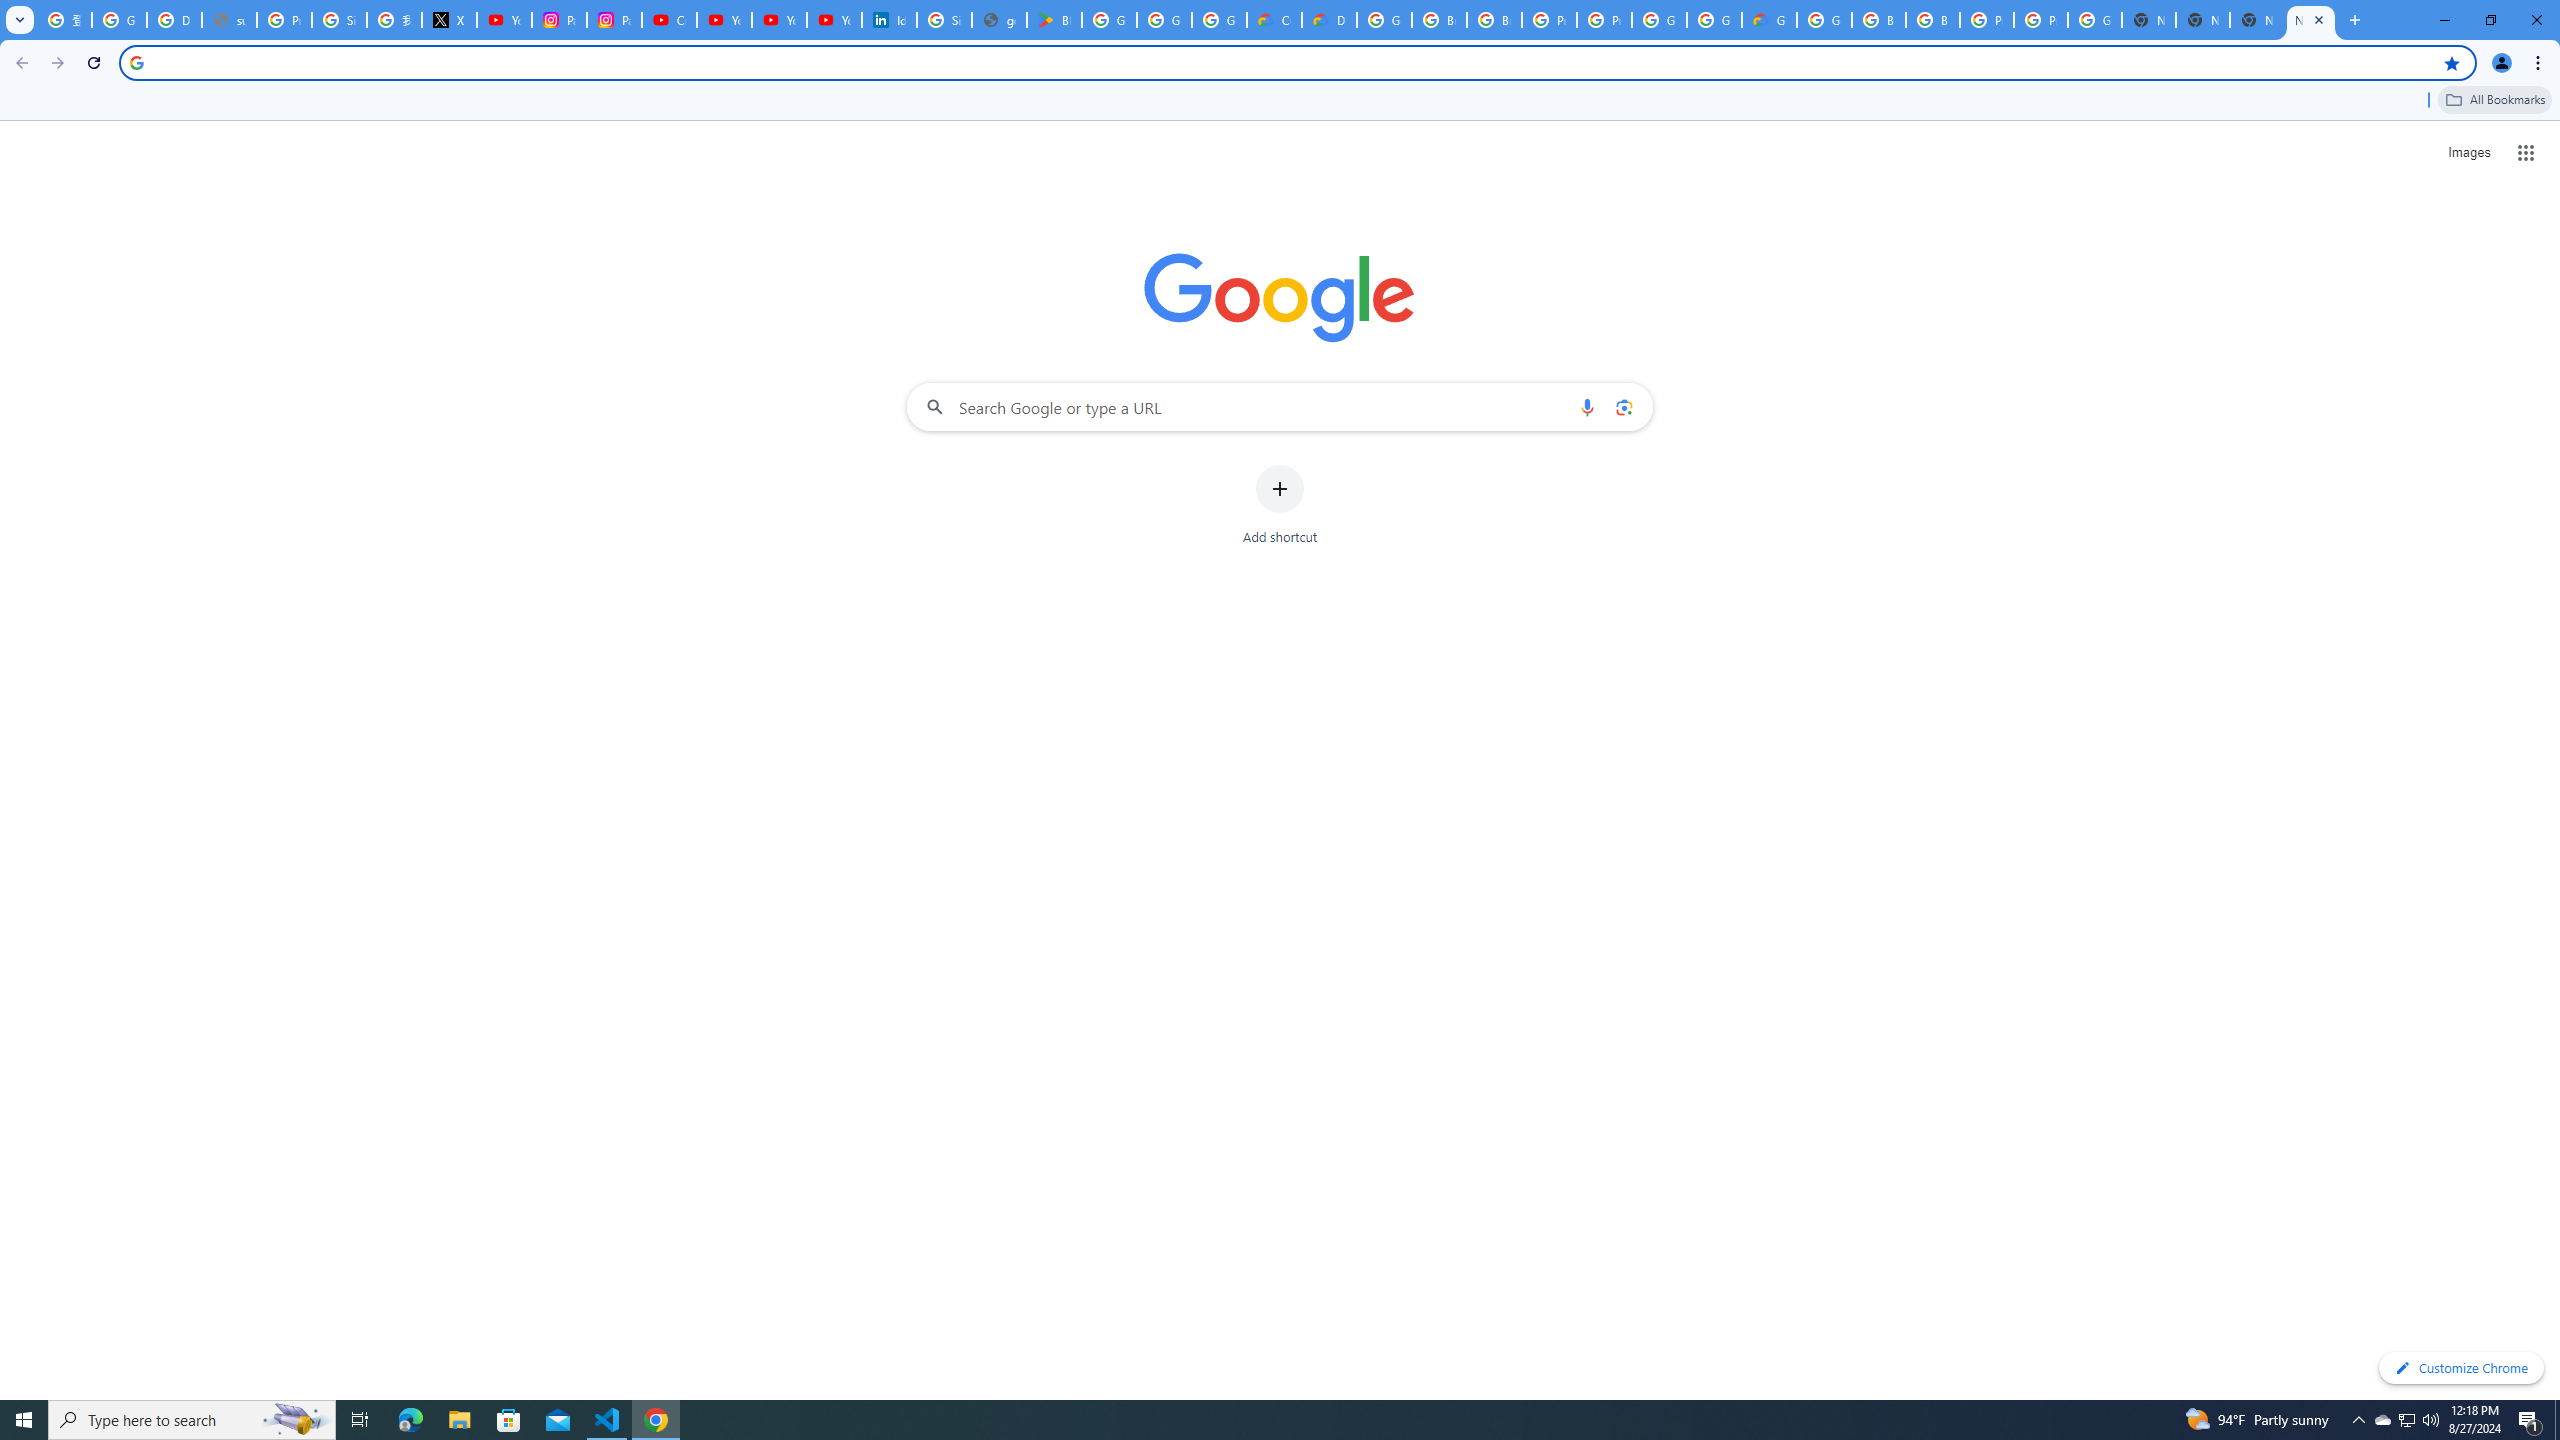 The width and height of the screenshot is (2560, 1440). What do you see at coordinates (284, 20) in the screenshot?
I see `Privacy Help Center - Policies Help` at bounding box center [284, 20].